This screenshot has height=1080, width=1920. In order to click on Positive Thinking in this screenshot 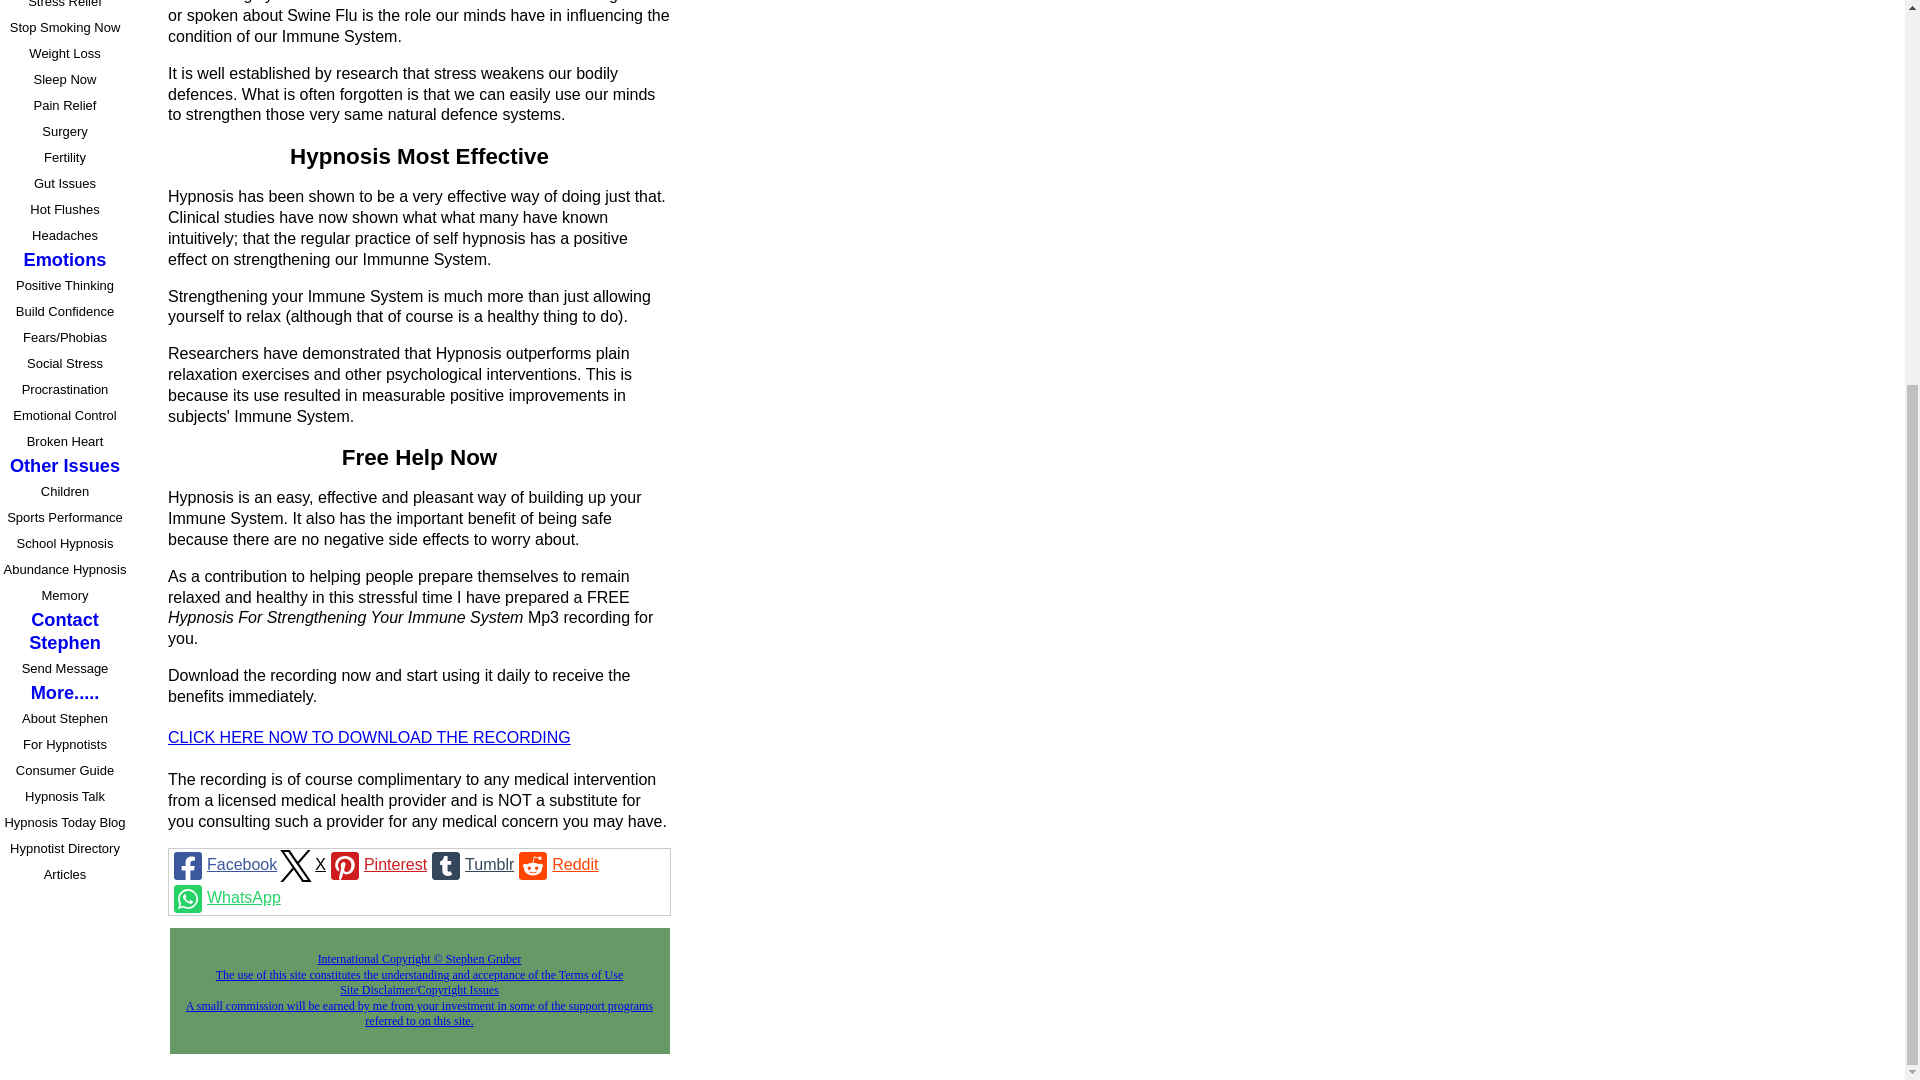, I will do `click(67, 286)`.